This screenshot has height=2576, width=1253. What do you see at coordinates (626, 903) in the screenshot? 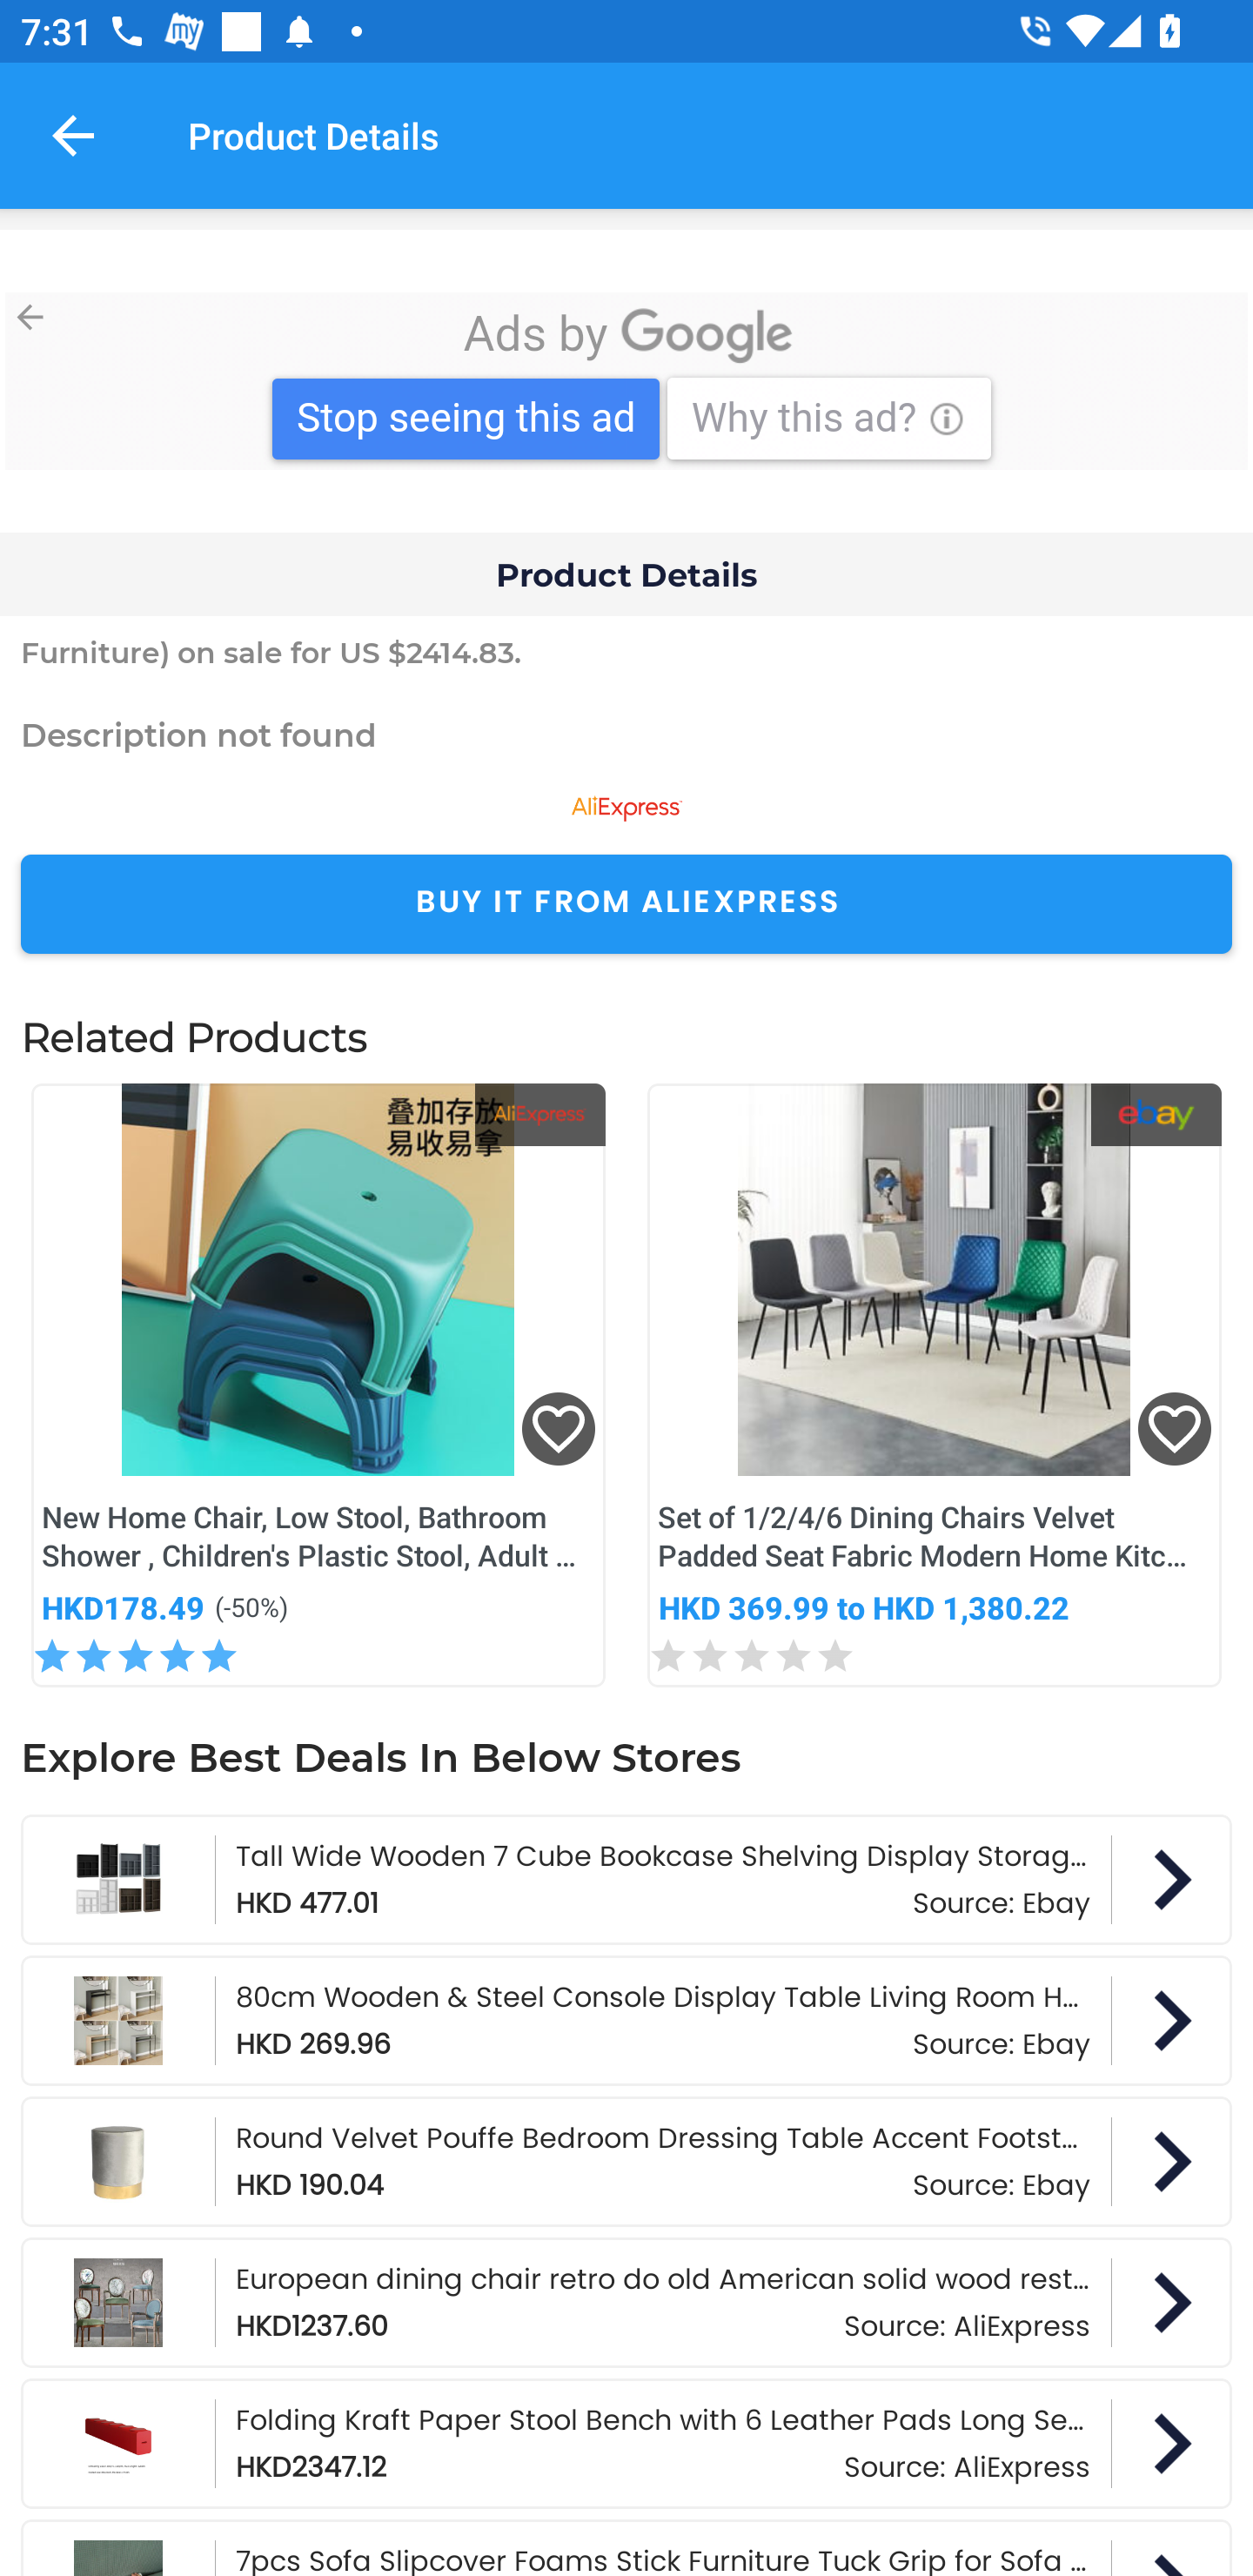
I see `BUY IT FROM ALIEXPRESS` at bounding box center [626, 903].